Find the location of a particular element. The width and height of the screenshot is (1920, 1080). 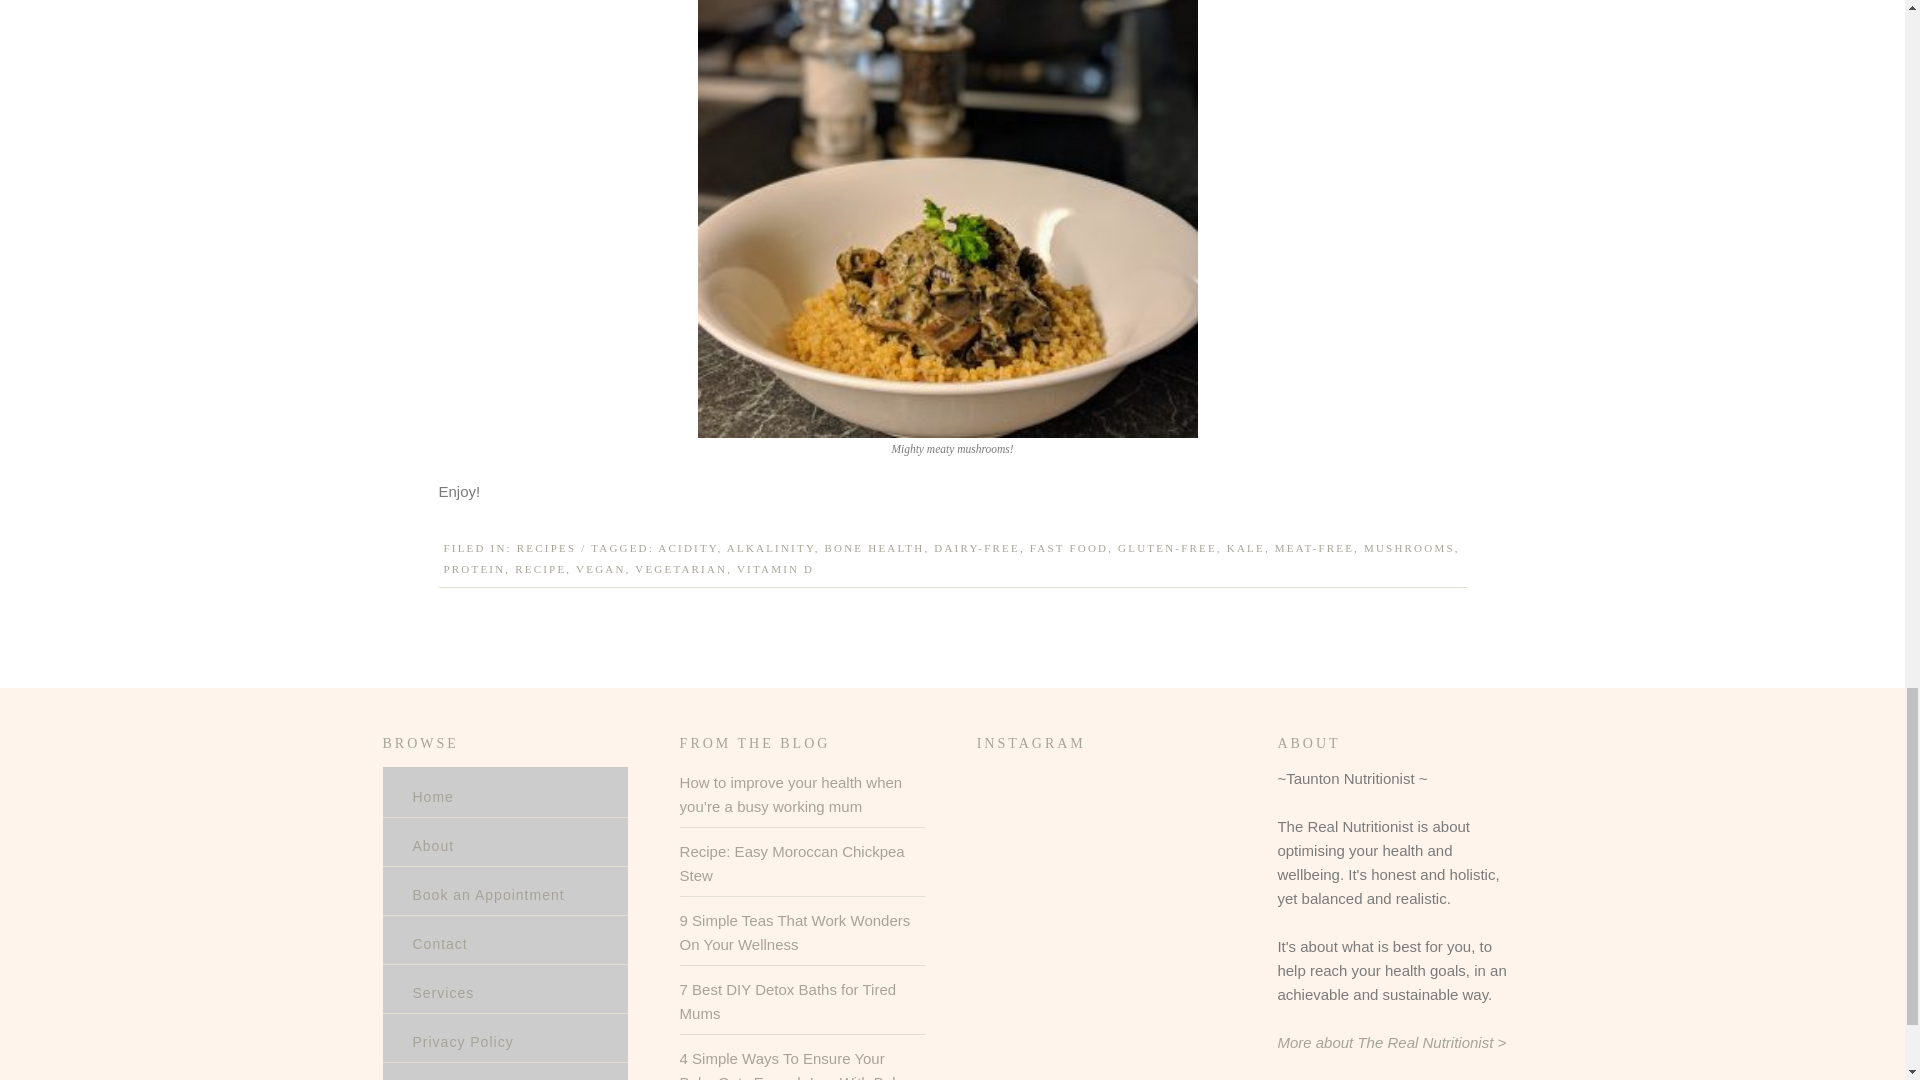

DAIRY-FREE is located at coordinates (976, 548).